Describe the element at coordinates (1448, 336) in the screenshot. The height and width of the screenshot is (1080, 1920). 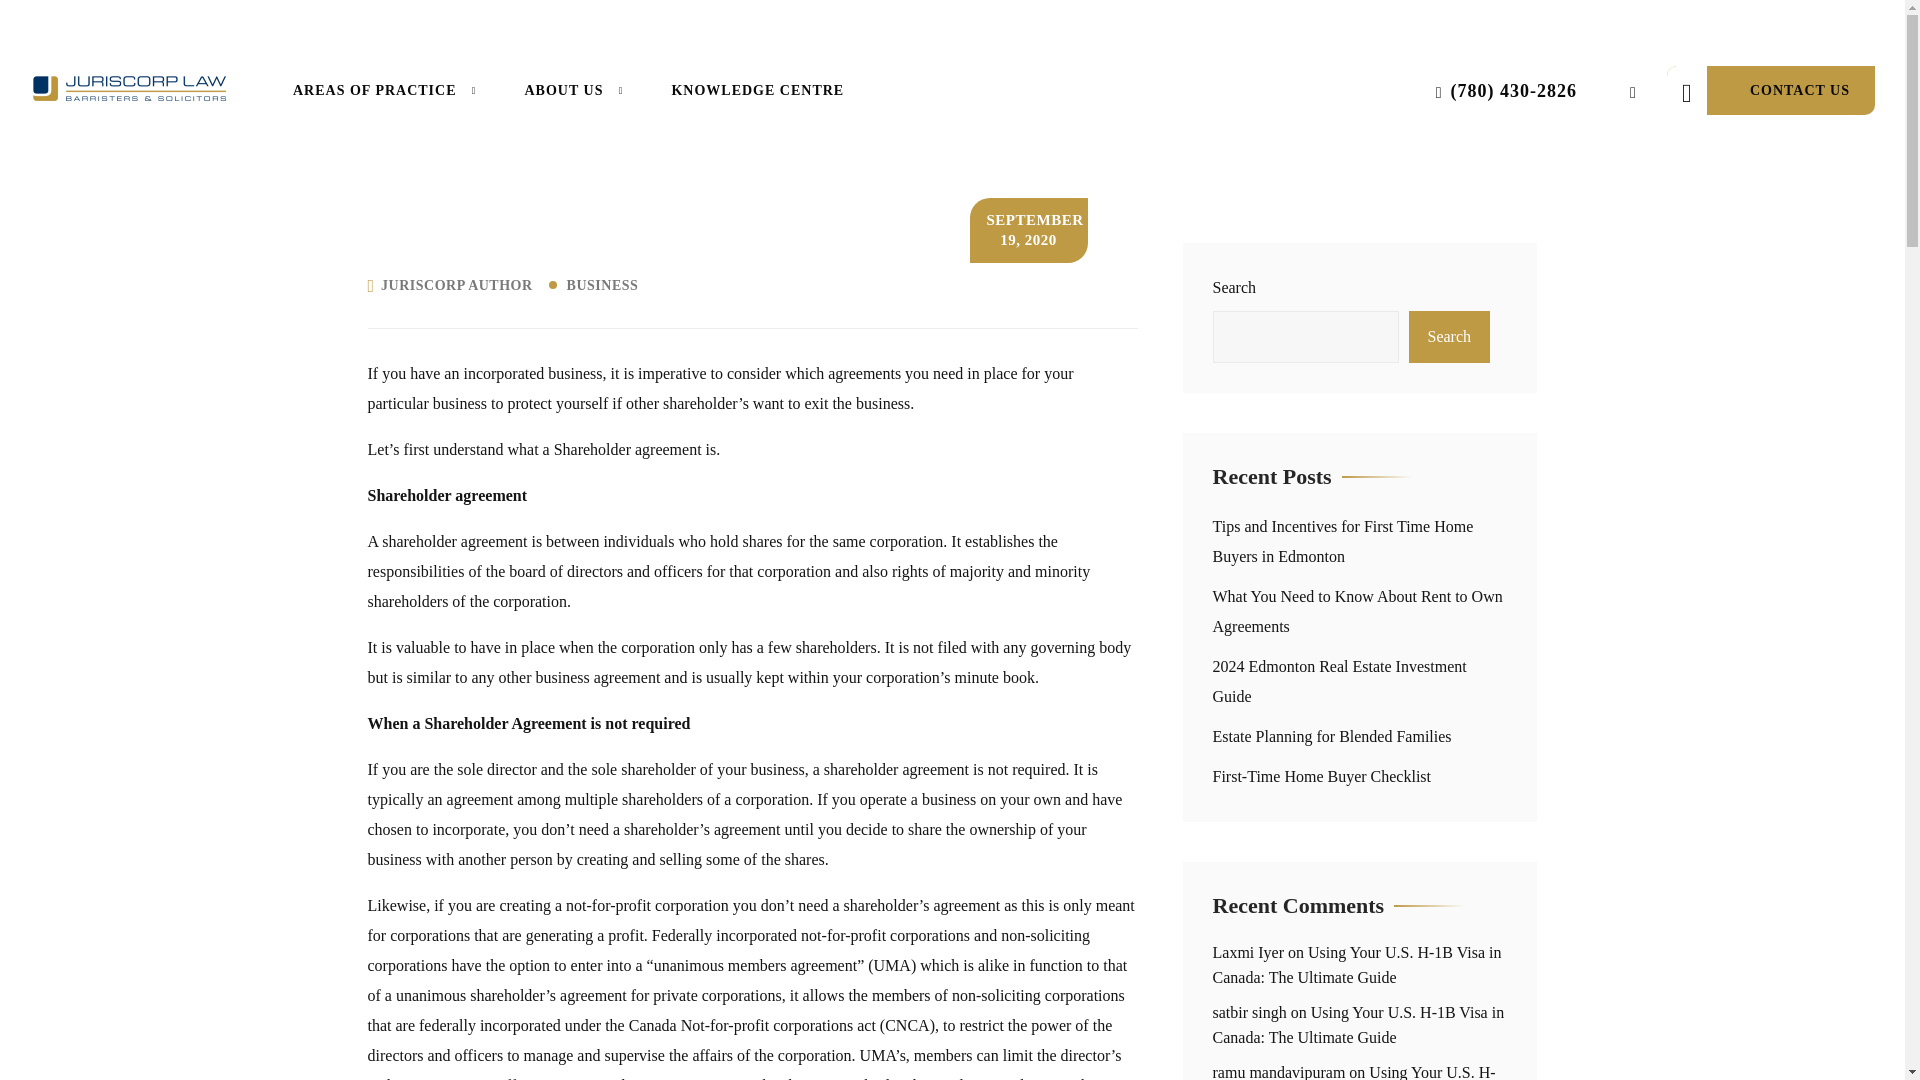
I see `Search` at that location.